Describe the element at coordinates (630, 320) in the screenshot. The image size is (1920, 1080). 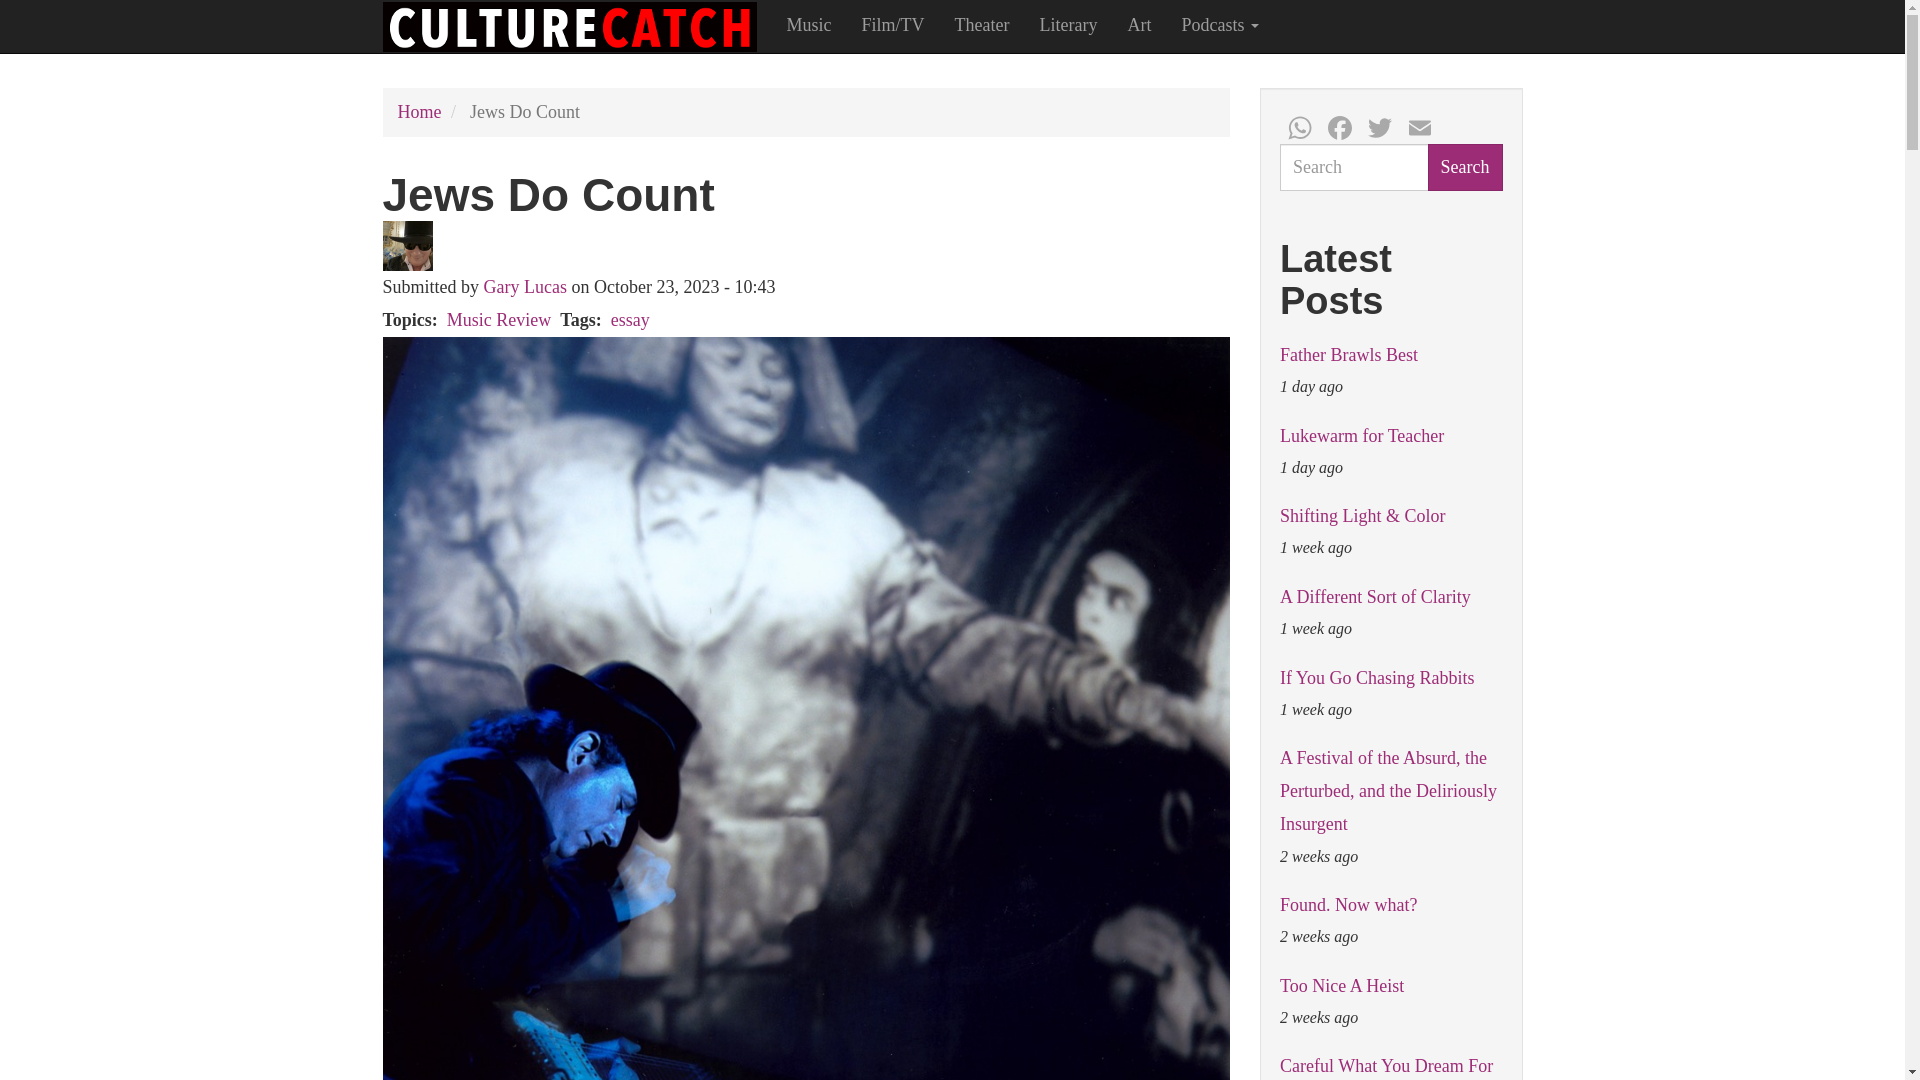
I see `essay` at that location.